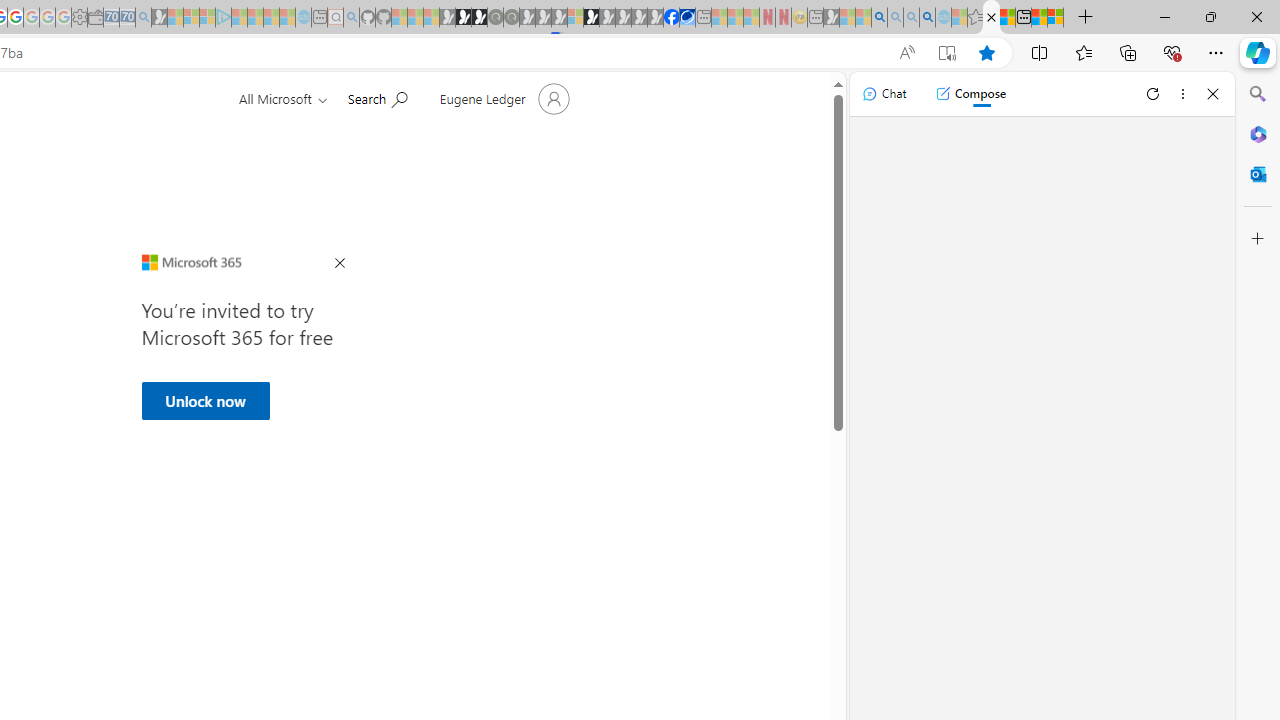 This screenshot has height=720, width=1280. I want to click on Favorites - Sleeping, so click(975, 18).